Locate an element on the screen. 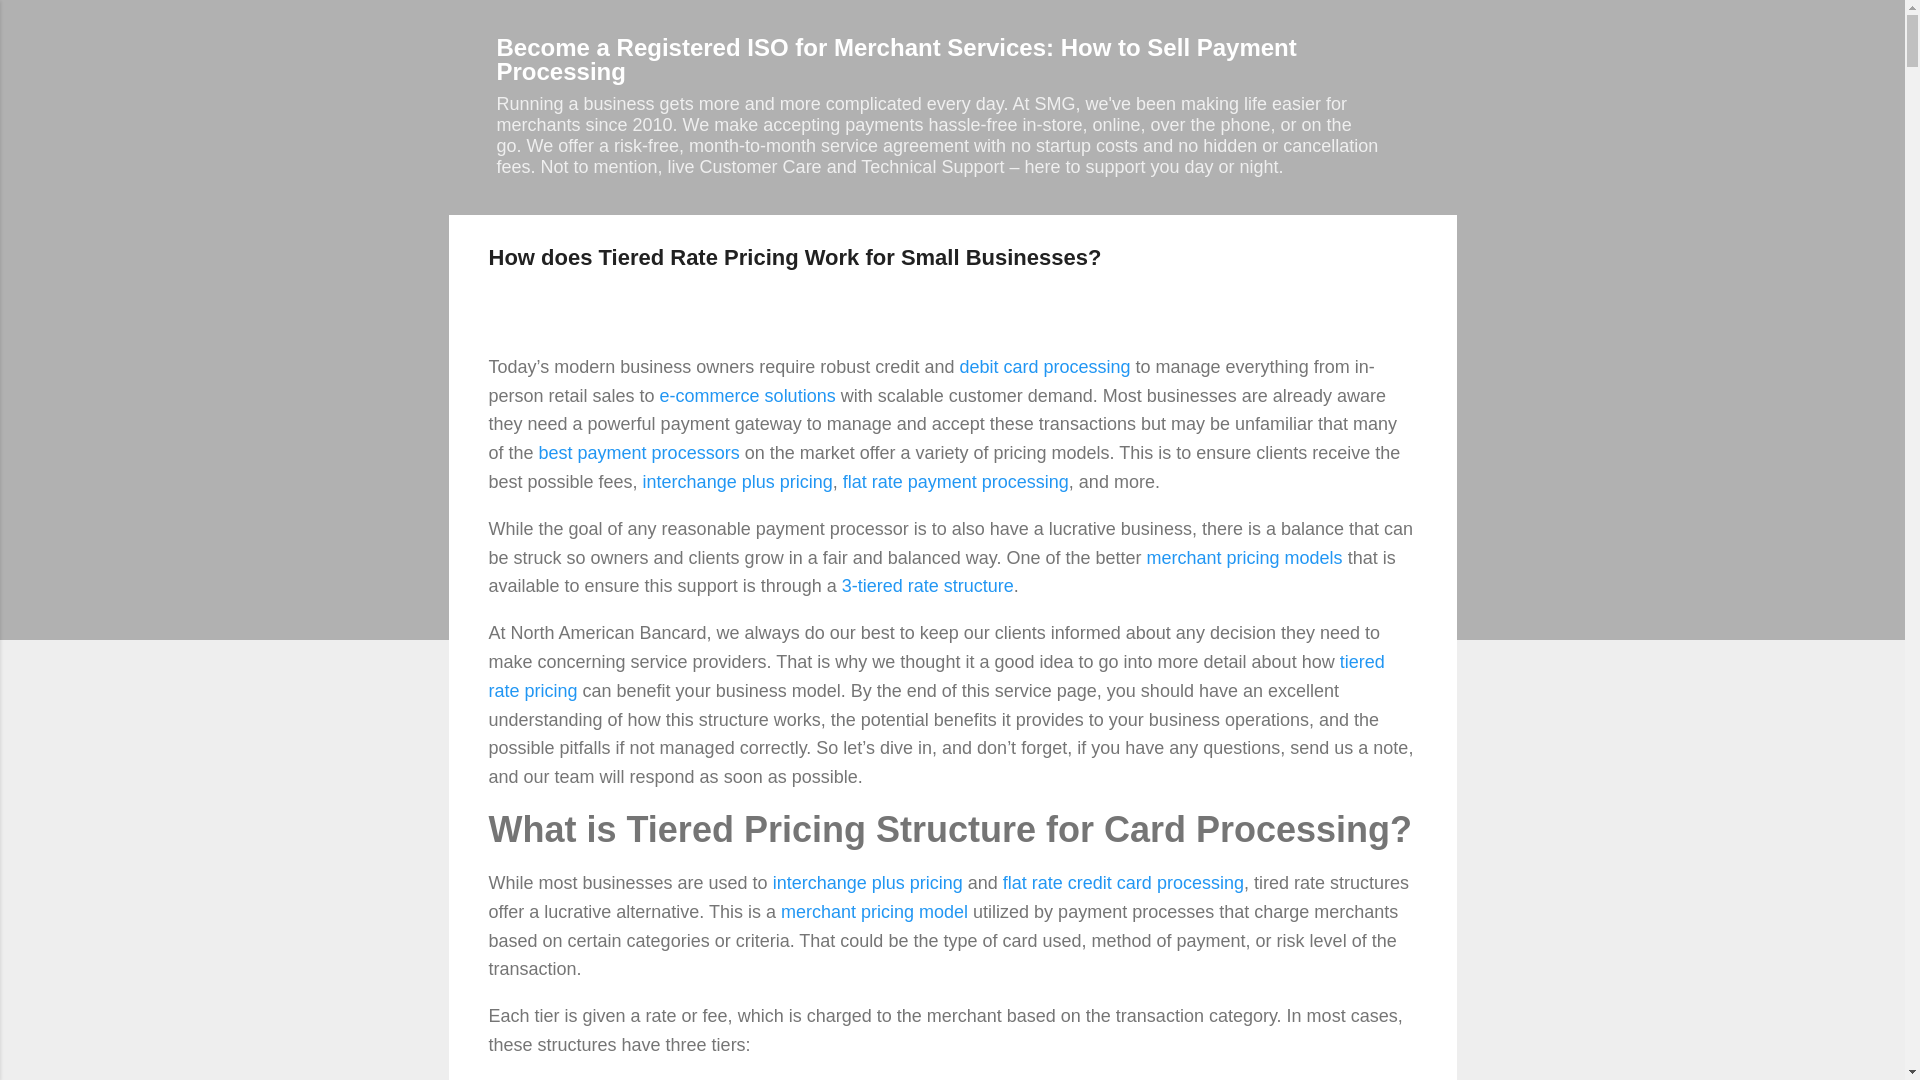  interchange plus pricing is located at coordinates (868, 882).